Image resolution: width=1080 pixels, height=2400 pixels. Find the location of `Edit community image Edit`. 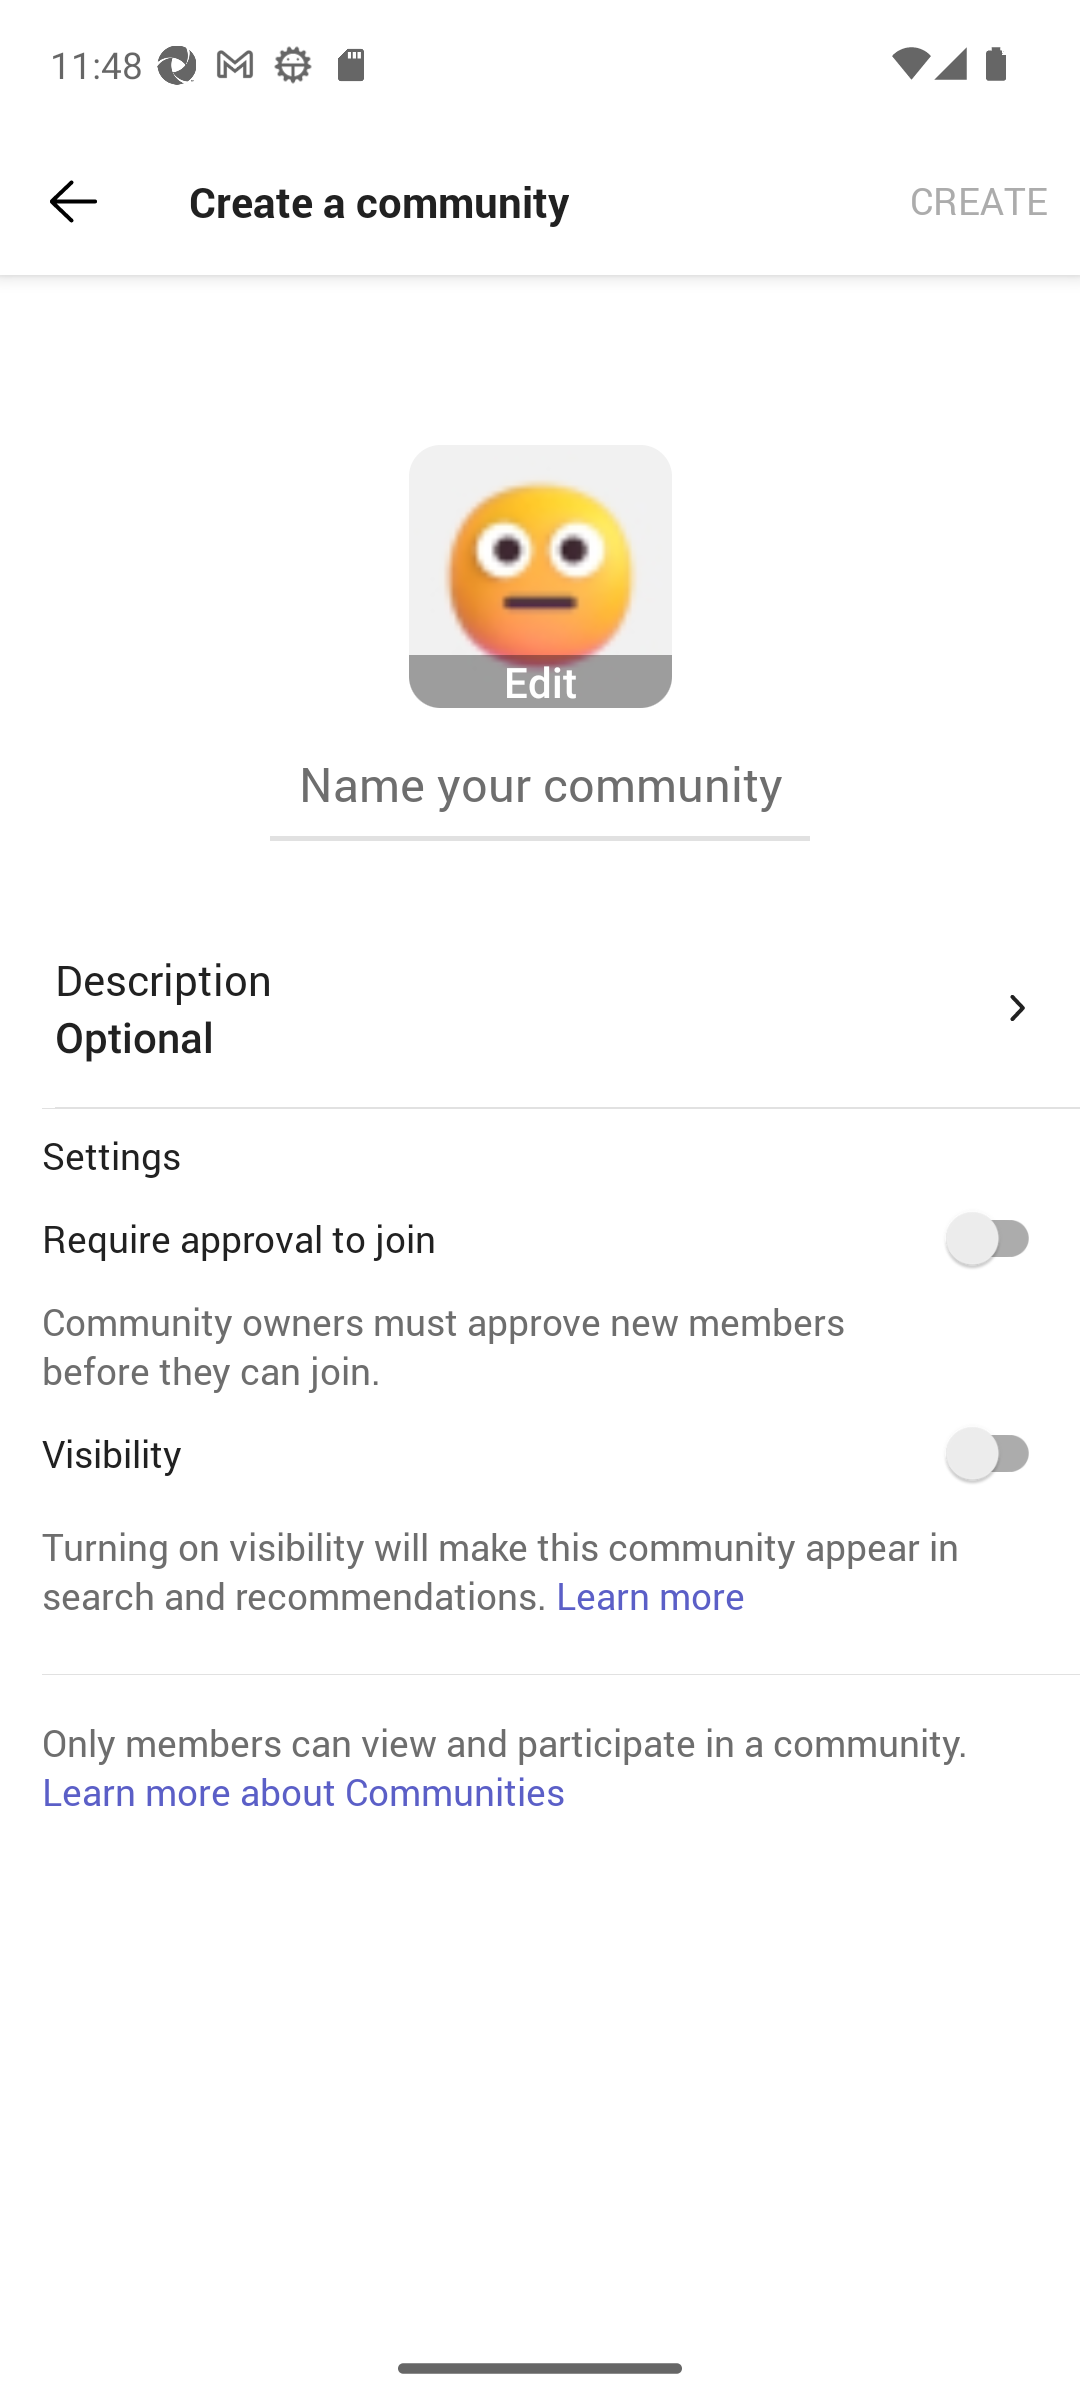

Edit community image Edit is located at coordinates (540, 577).